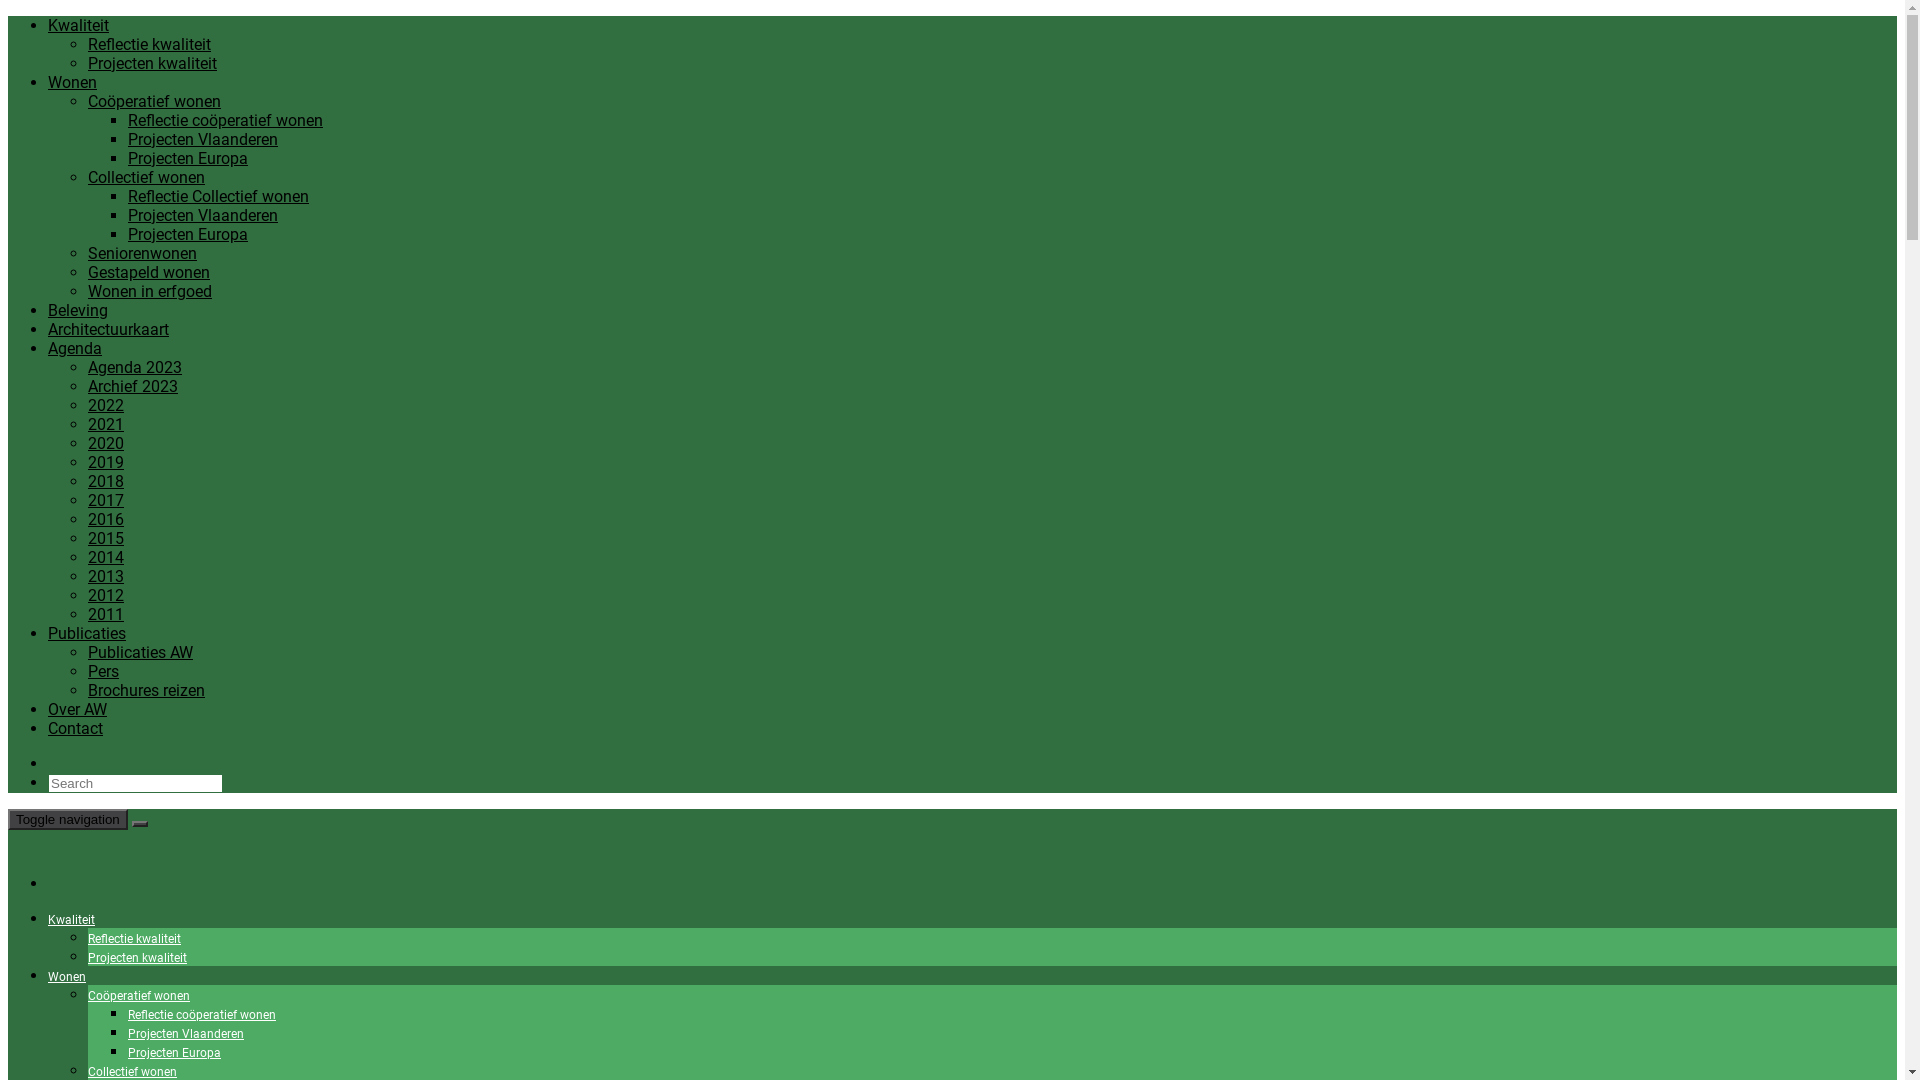  Describe the element at coordinates (132, 1072) in the screenshot. I see `Collectief wonen` at that location.